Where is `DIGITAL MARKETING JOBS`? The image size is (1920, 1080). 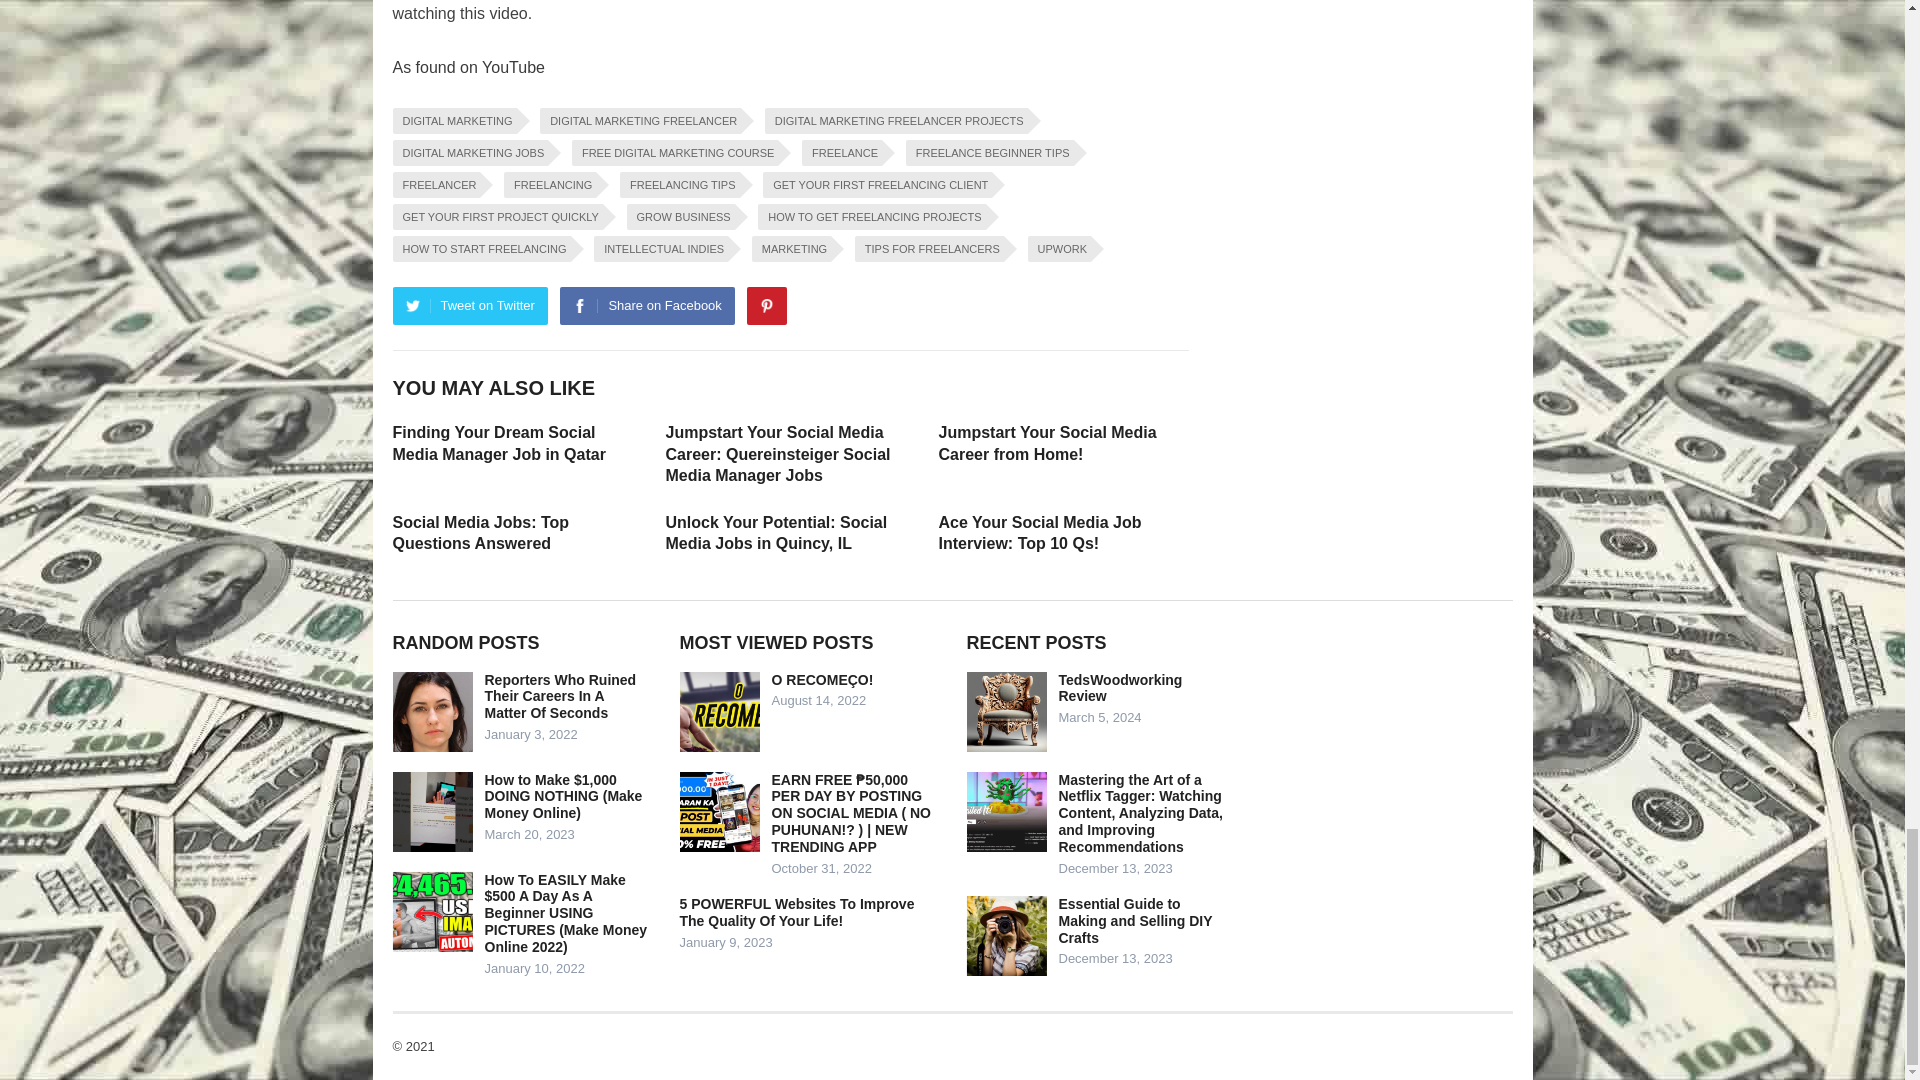
DIGITAL MARKETING JOBS is located at coordinates (469, 153).